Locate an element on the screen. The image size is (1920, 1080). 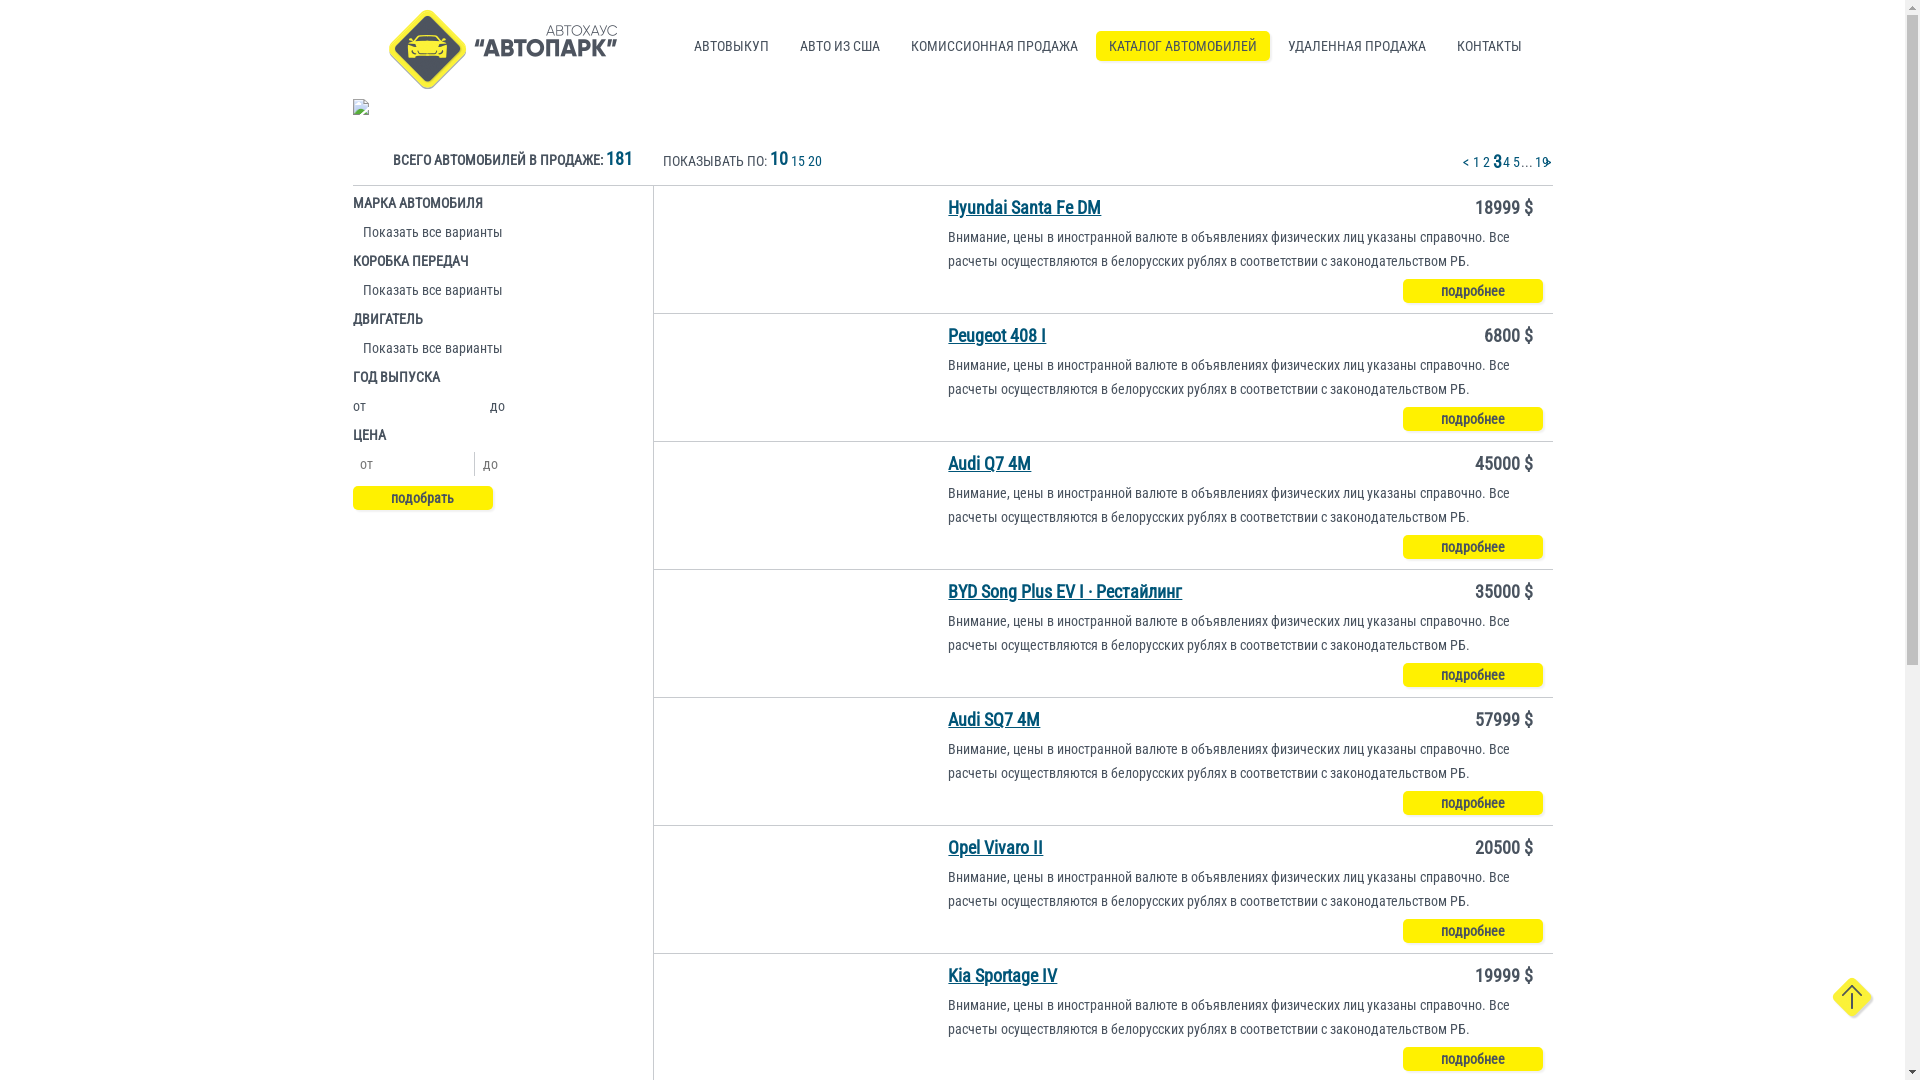
Audi Q7 4M is located at coordinates (990, 464).